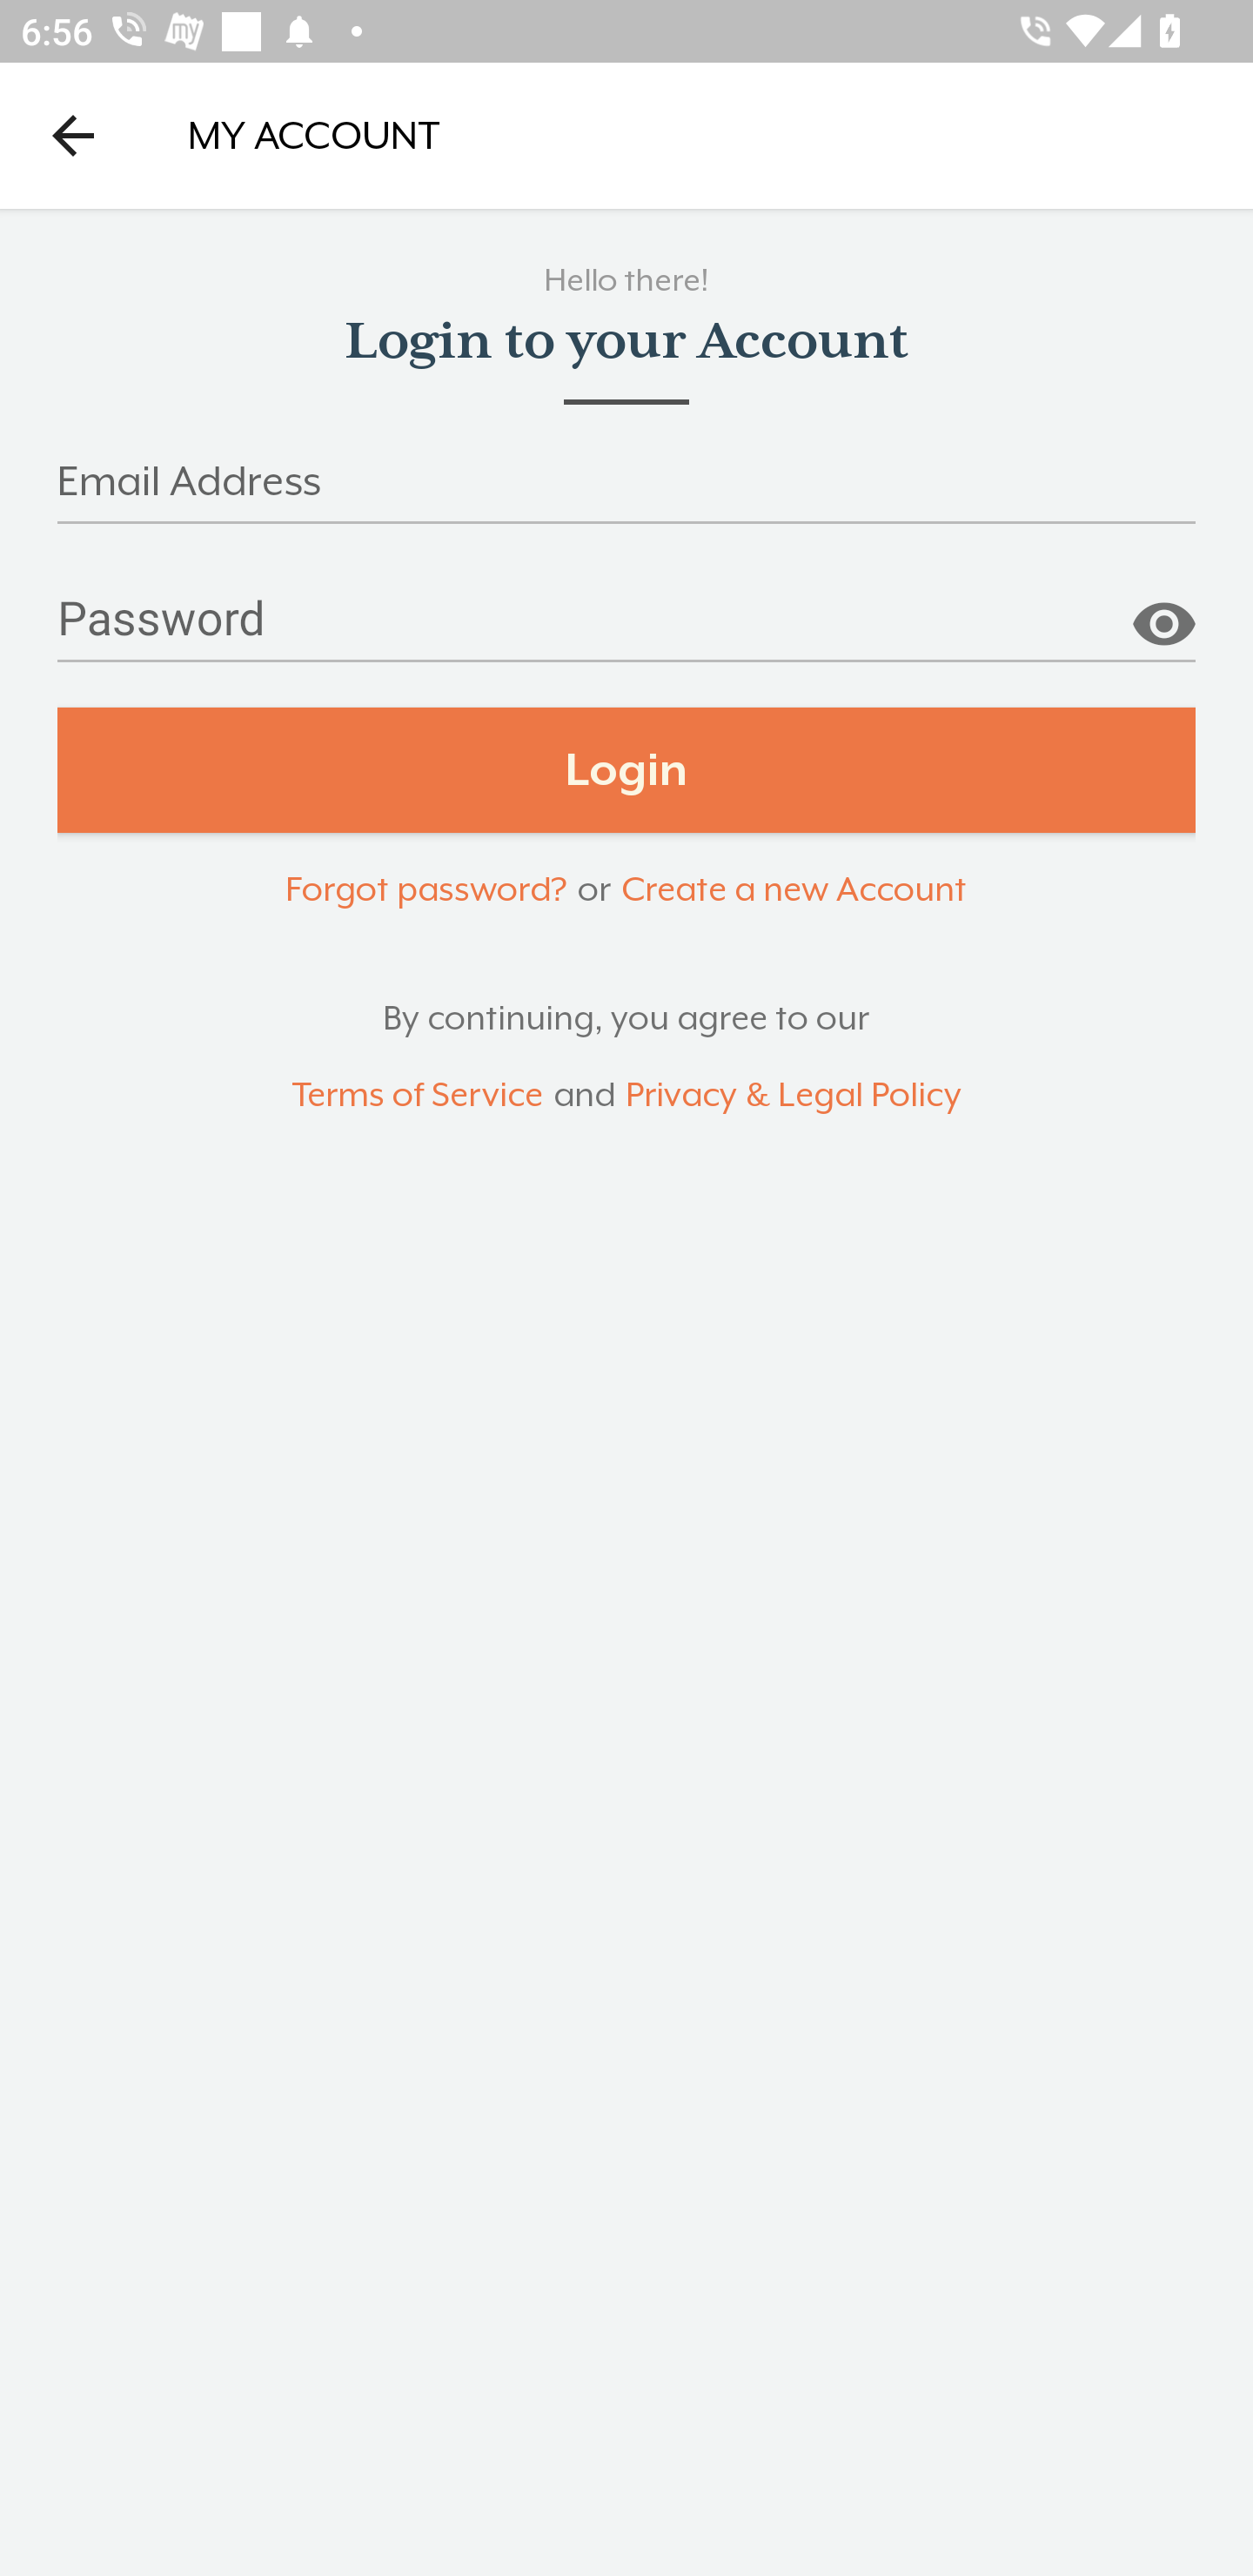 Image resolution: width=1253 pixels, height=2576 pixels. What do you see at coordinates (794, 1095) in the screenshot?
I see `Privacy & Legal Policy` at bounding box center [794, 1095].